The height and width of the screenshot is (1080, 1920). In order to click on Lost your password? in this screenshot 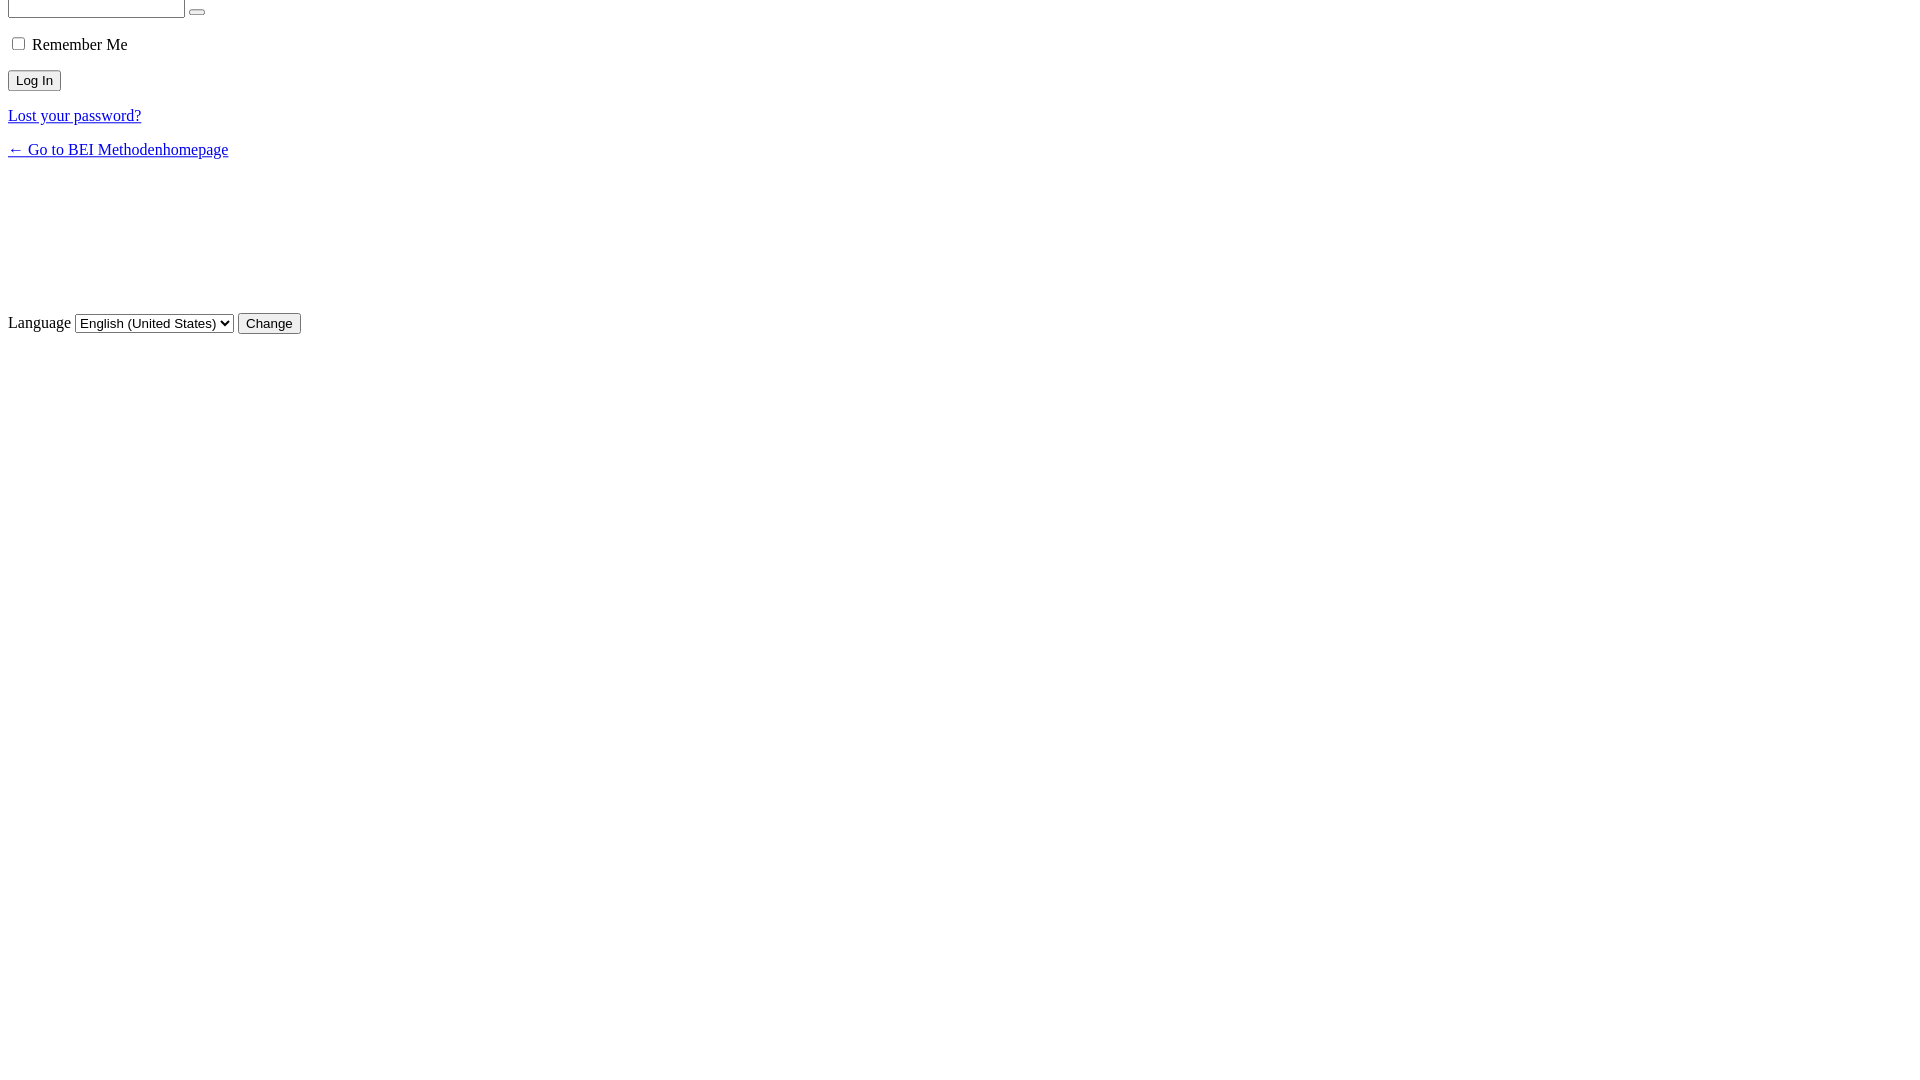, I will do `click(74, 116)`.